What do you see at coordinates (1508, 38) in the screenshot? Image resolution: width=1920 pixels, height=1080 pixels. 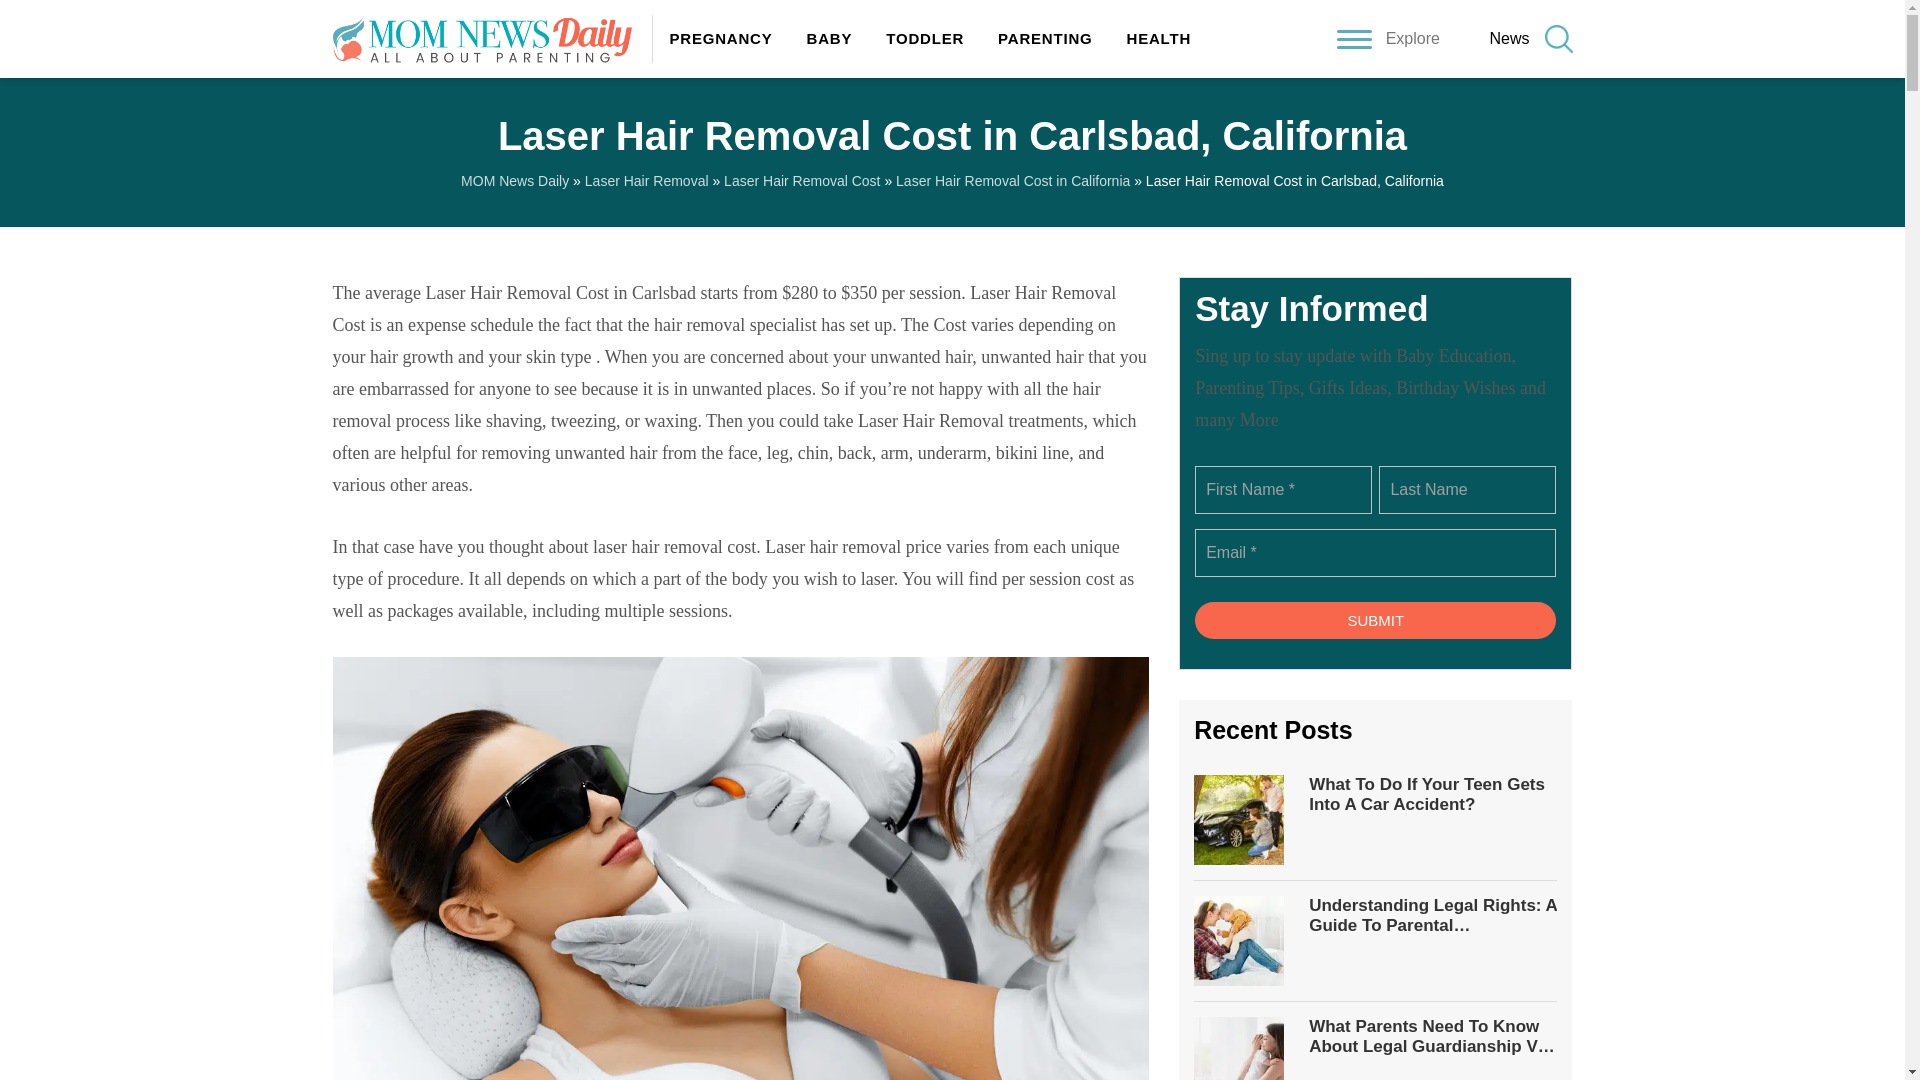 I see `News` at bounding box center [1508, 38].